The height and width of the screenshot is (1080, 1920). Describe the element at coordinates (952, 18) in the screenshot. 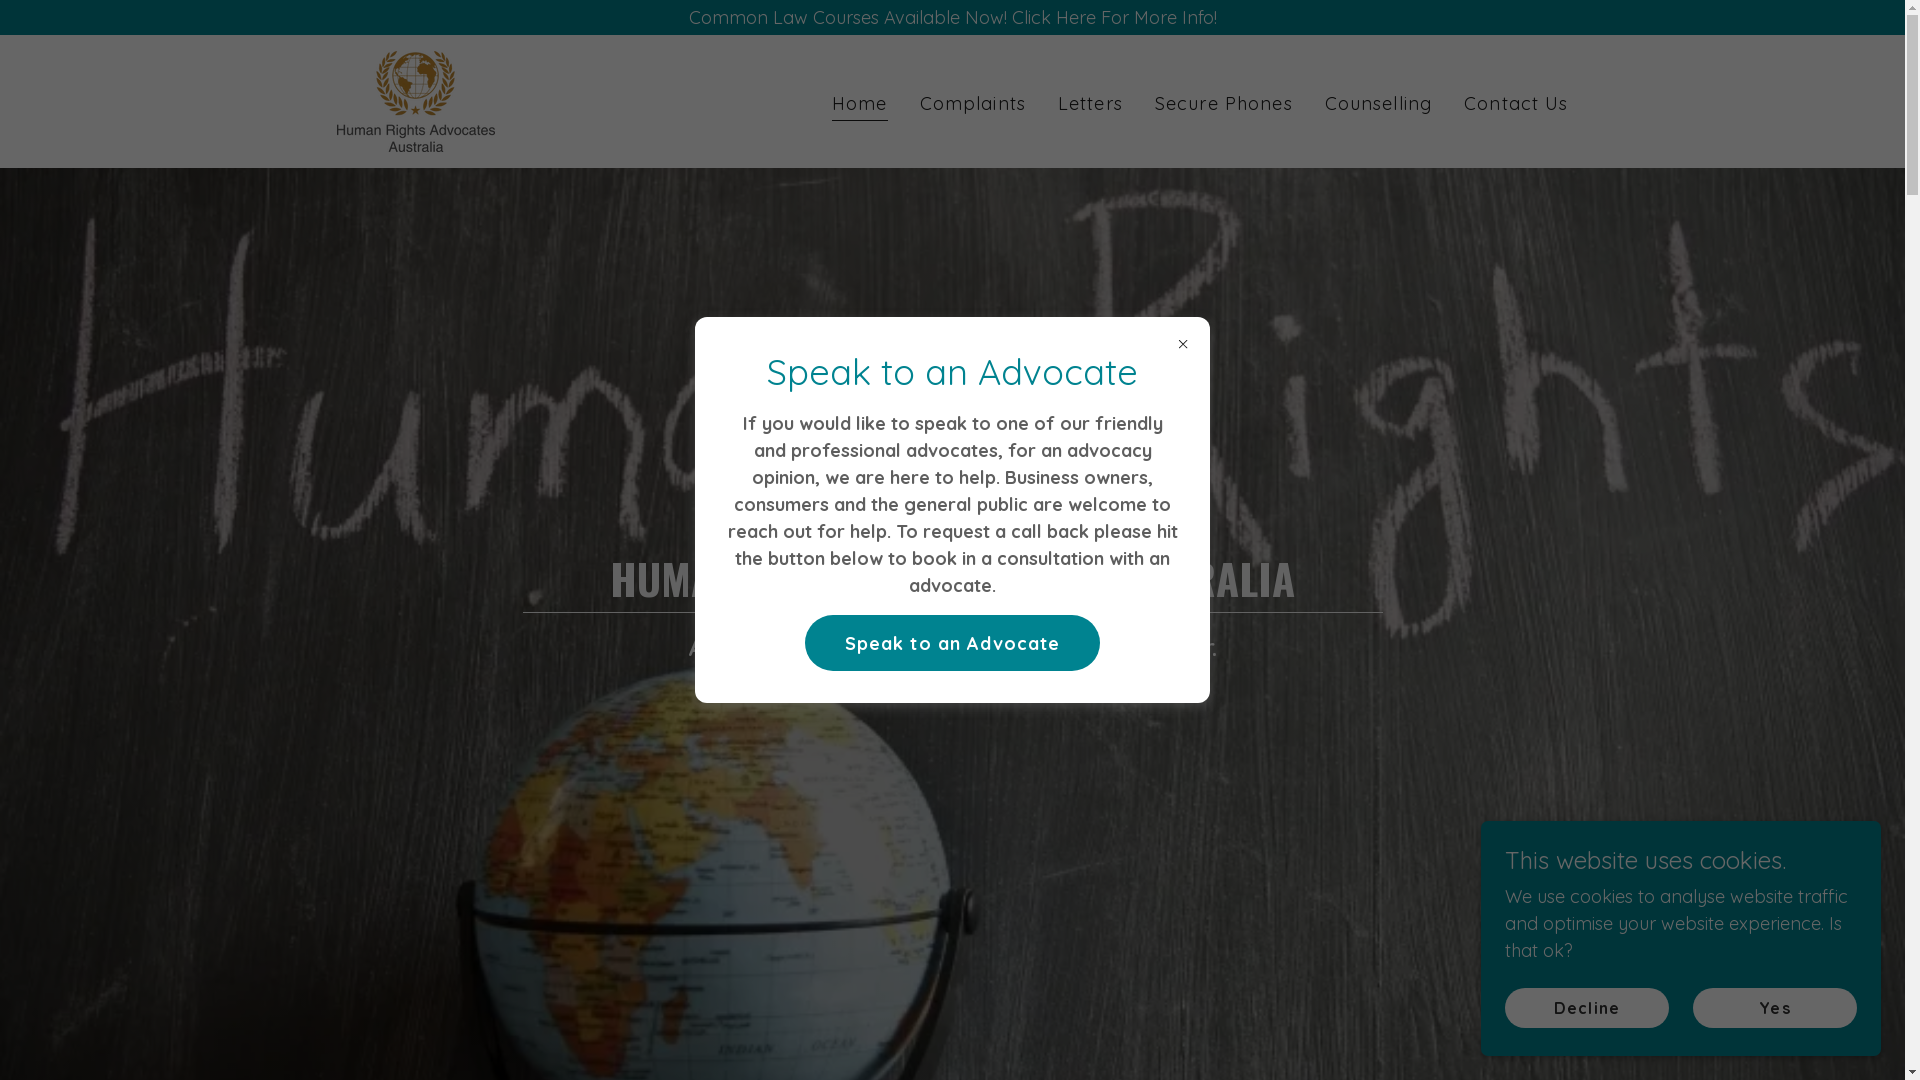

I see `Common Law Courses Available Now! Click Here For More Info!` at that location.